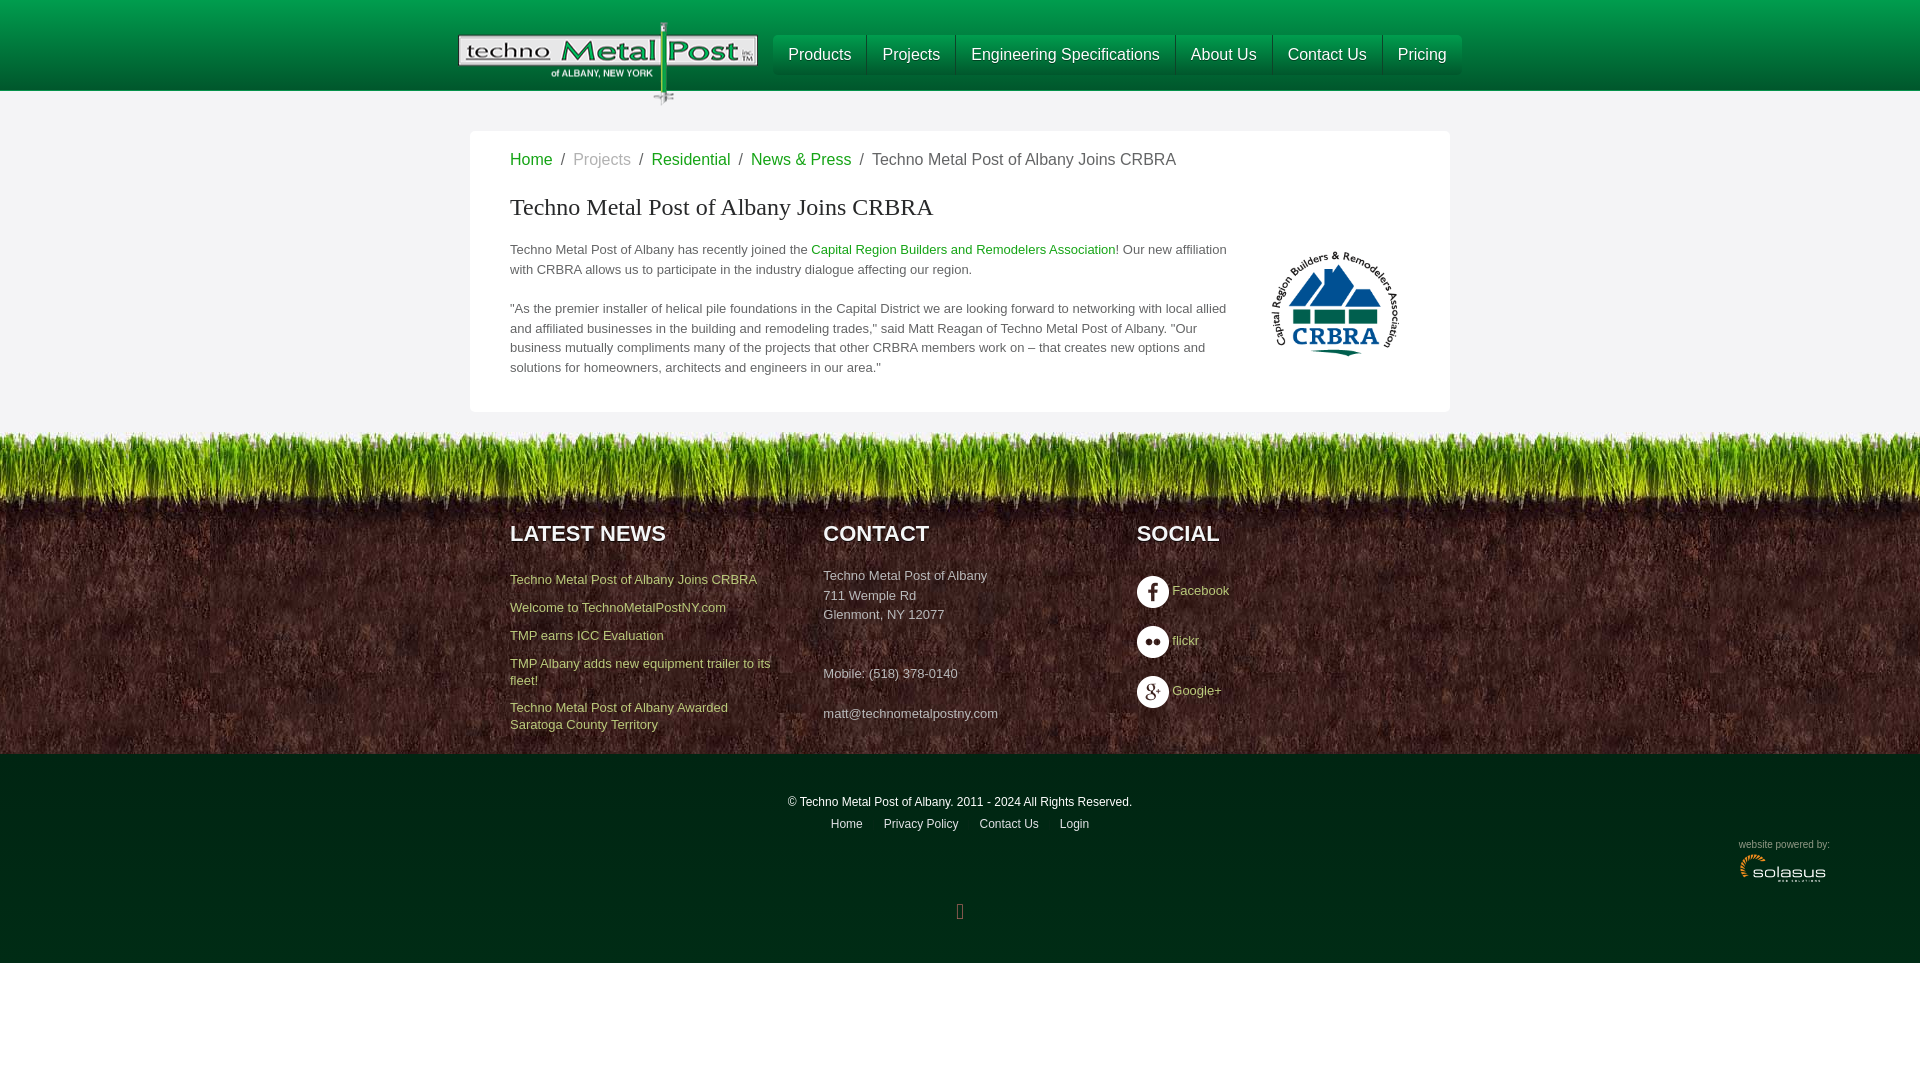 Image resolution: width=1920 pixels, height=1080 pixels. What do you see at coordinates (640, 671) in the screenshot?
I see `TMP Albany adds new equipment trailer to its fleet!` at bounding box center [640, 671].